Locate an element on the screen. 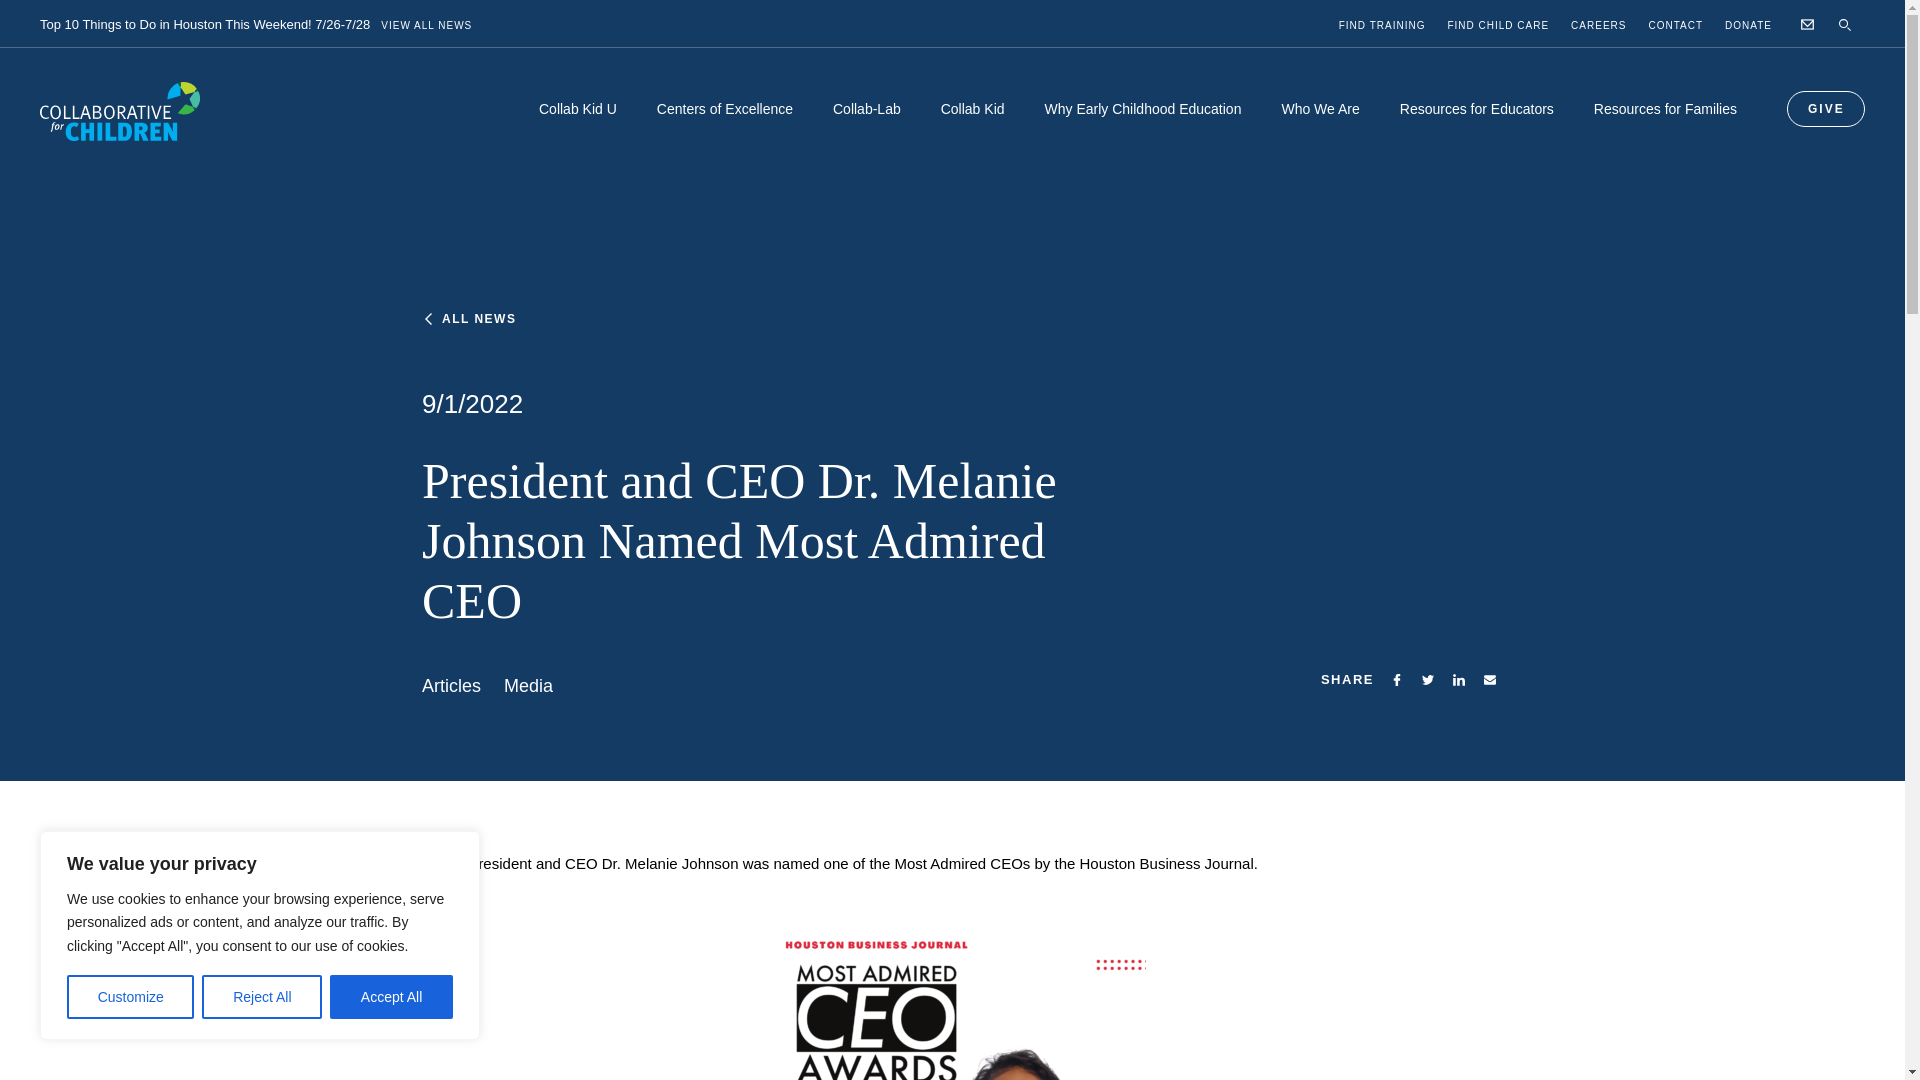 This screenshot has width=1920, height=1080. Reject All is located at coordinates (262, 997).